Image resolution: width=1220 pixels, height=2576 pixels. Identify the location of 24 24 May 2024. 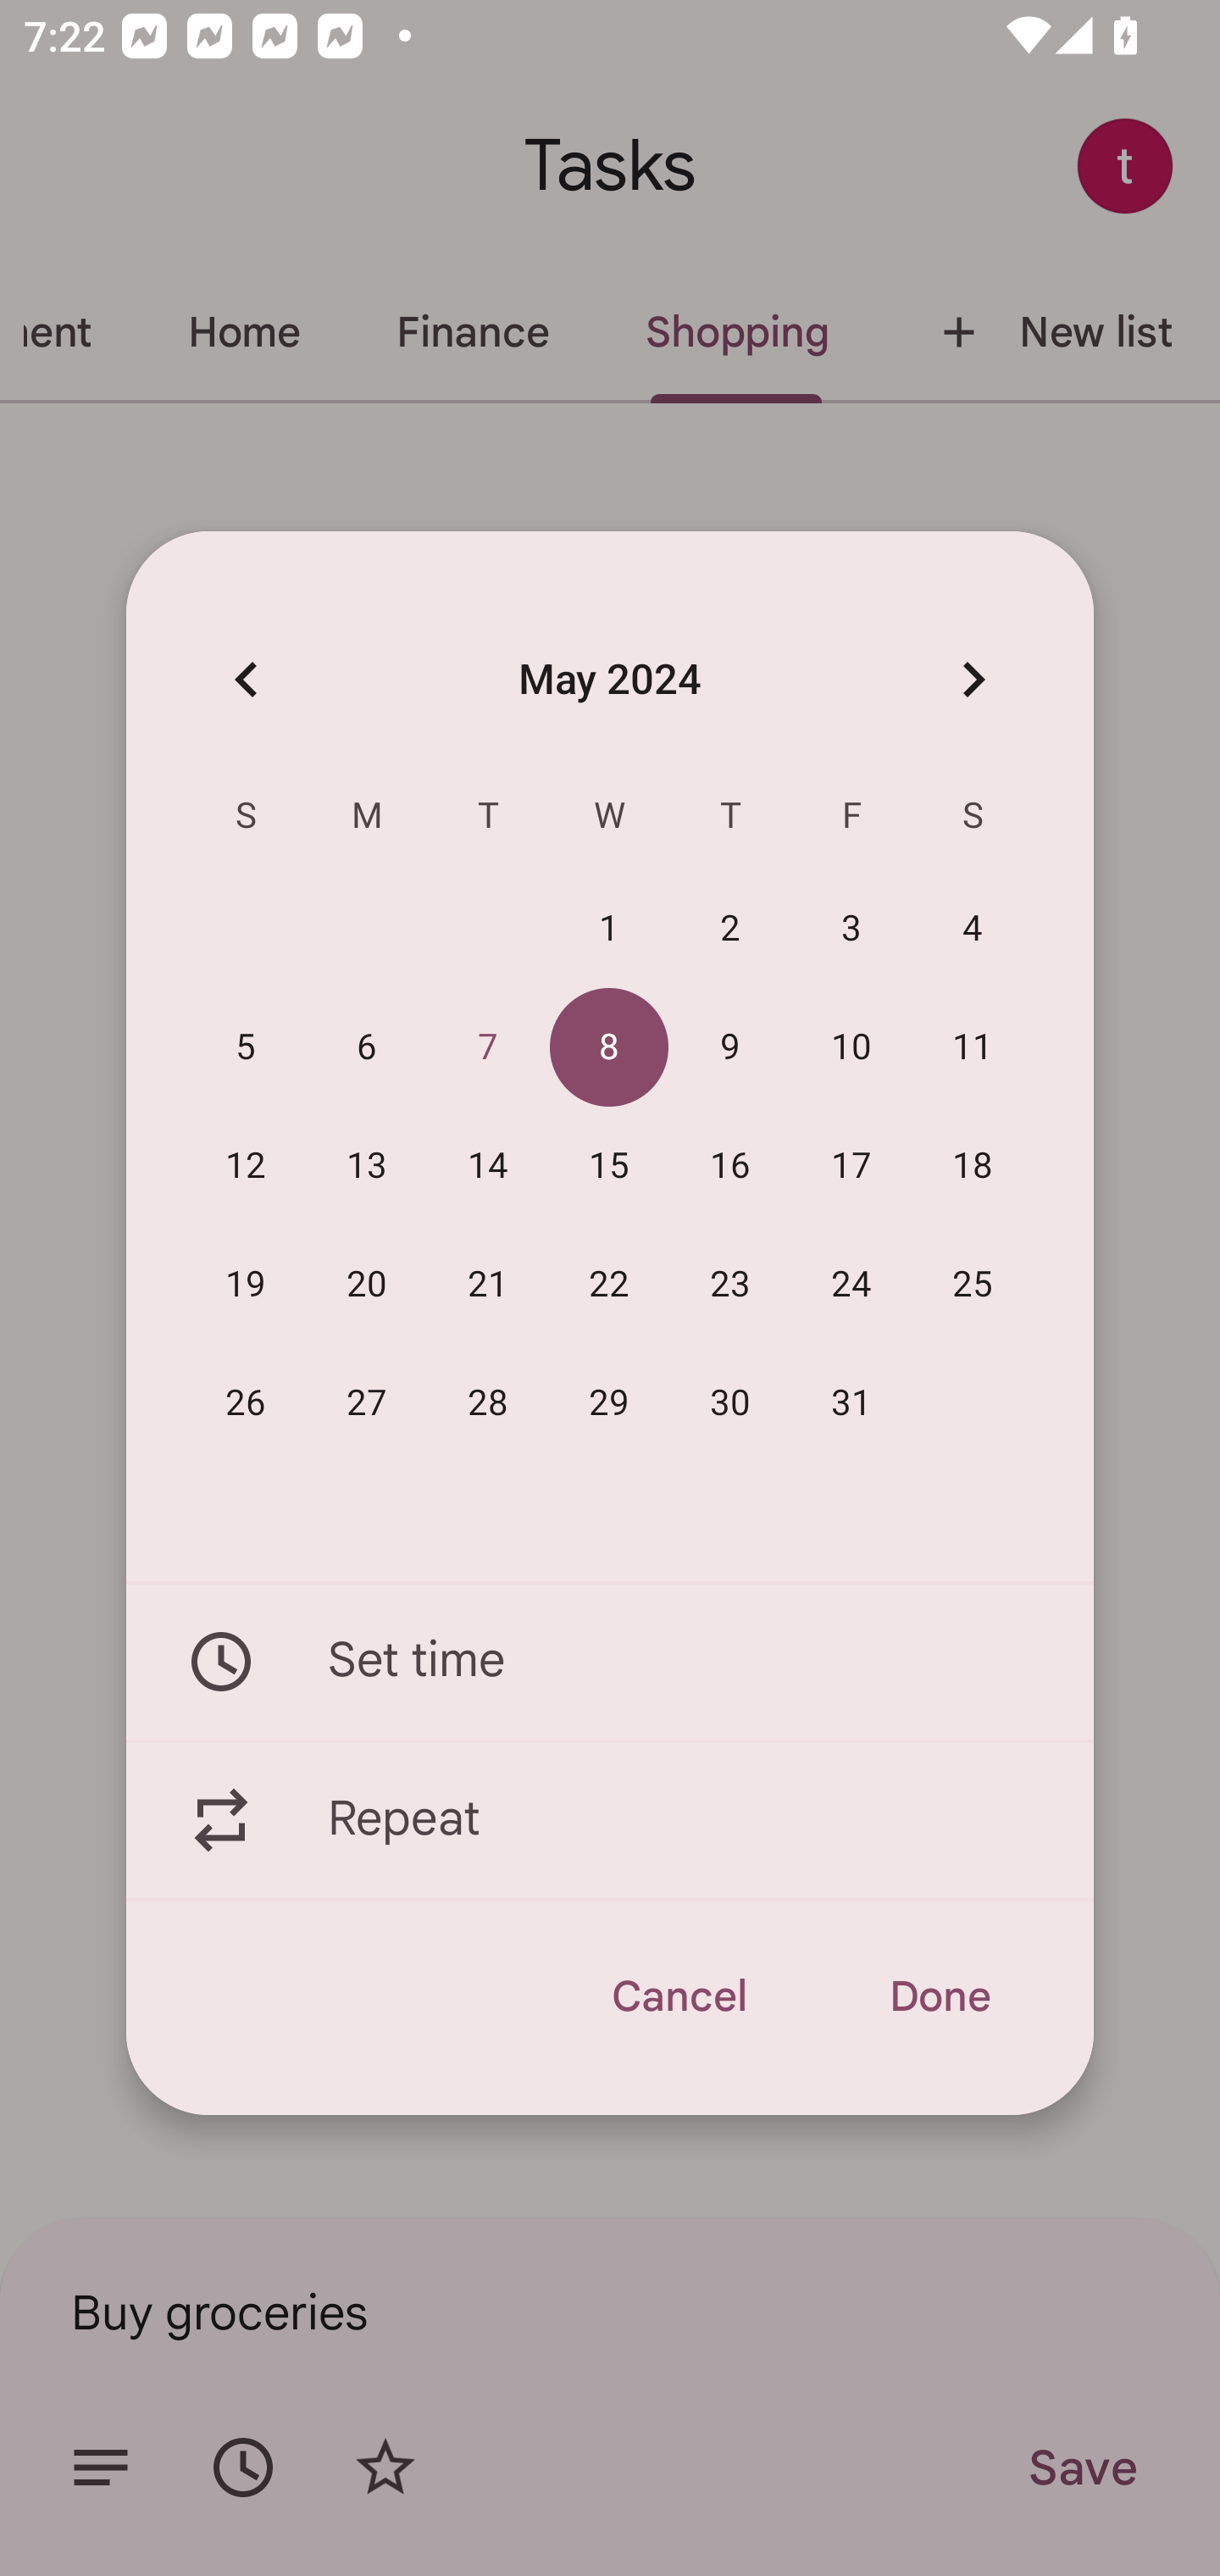
(852, 1285).